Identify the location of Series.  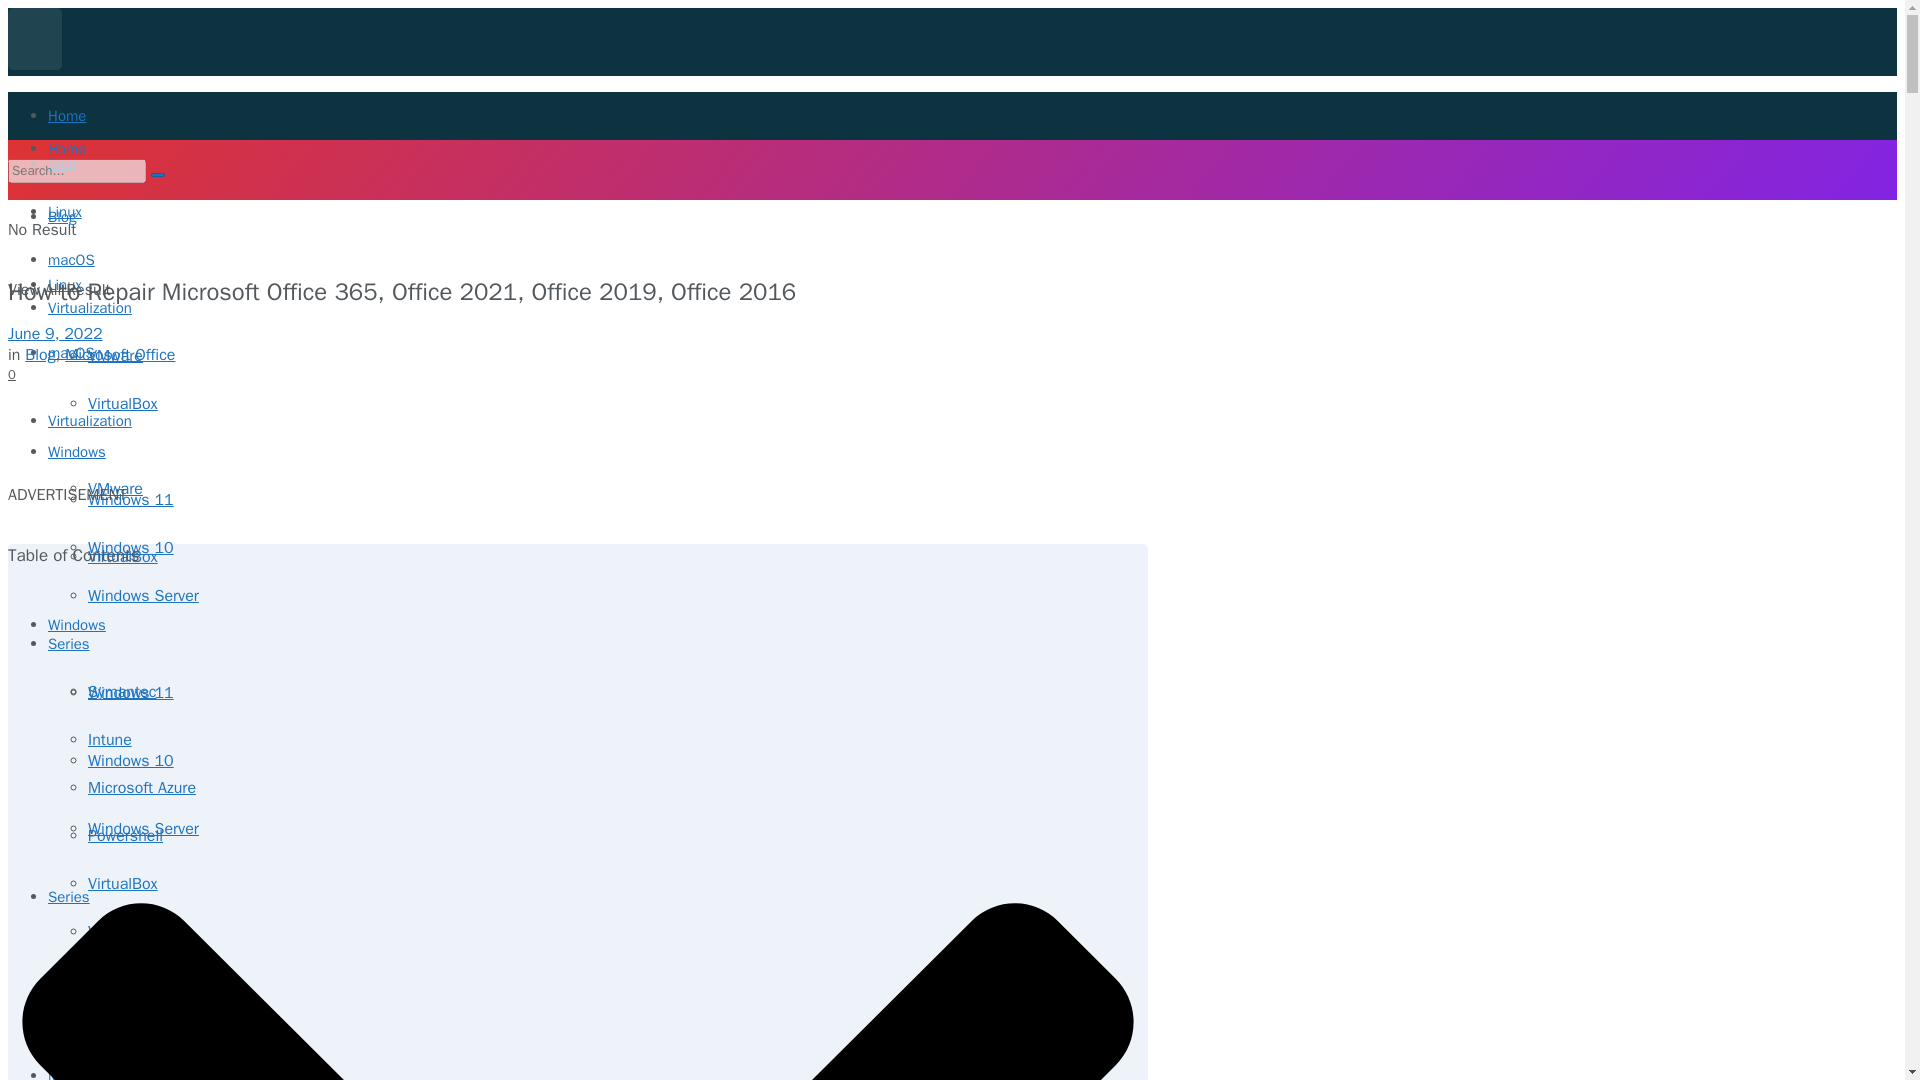
(69, 644).